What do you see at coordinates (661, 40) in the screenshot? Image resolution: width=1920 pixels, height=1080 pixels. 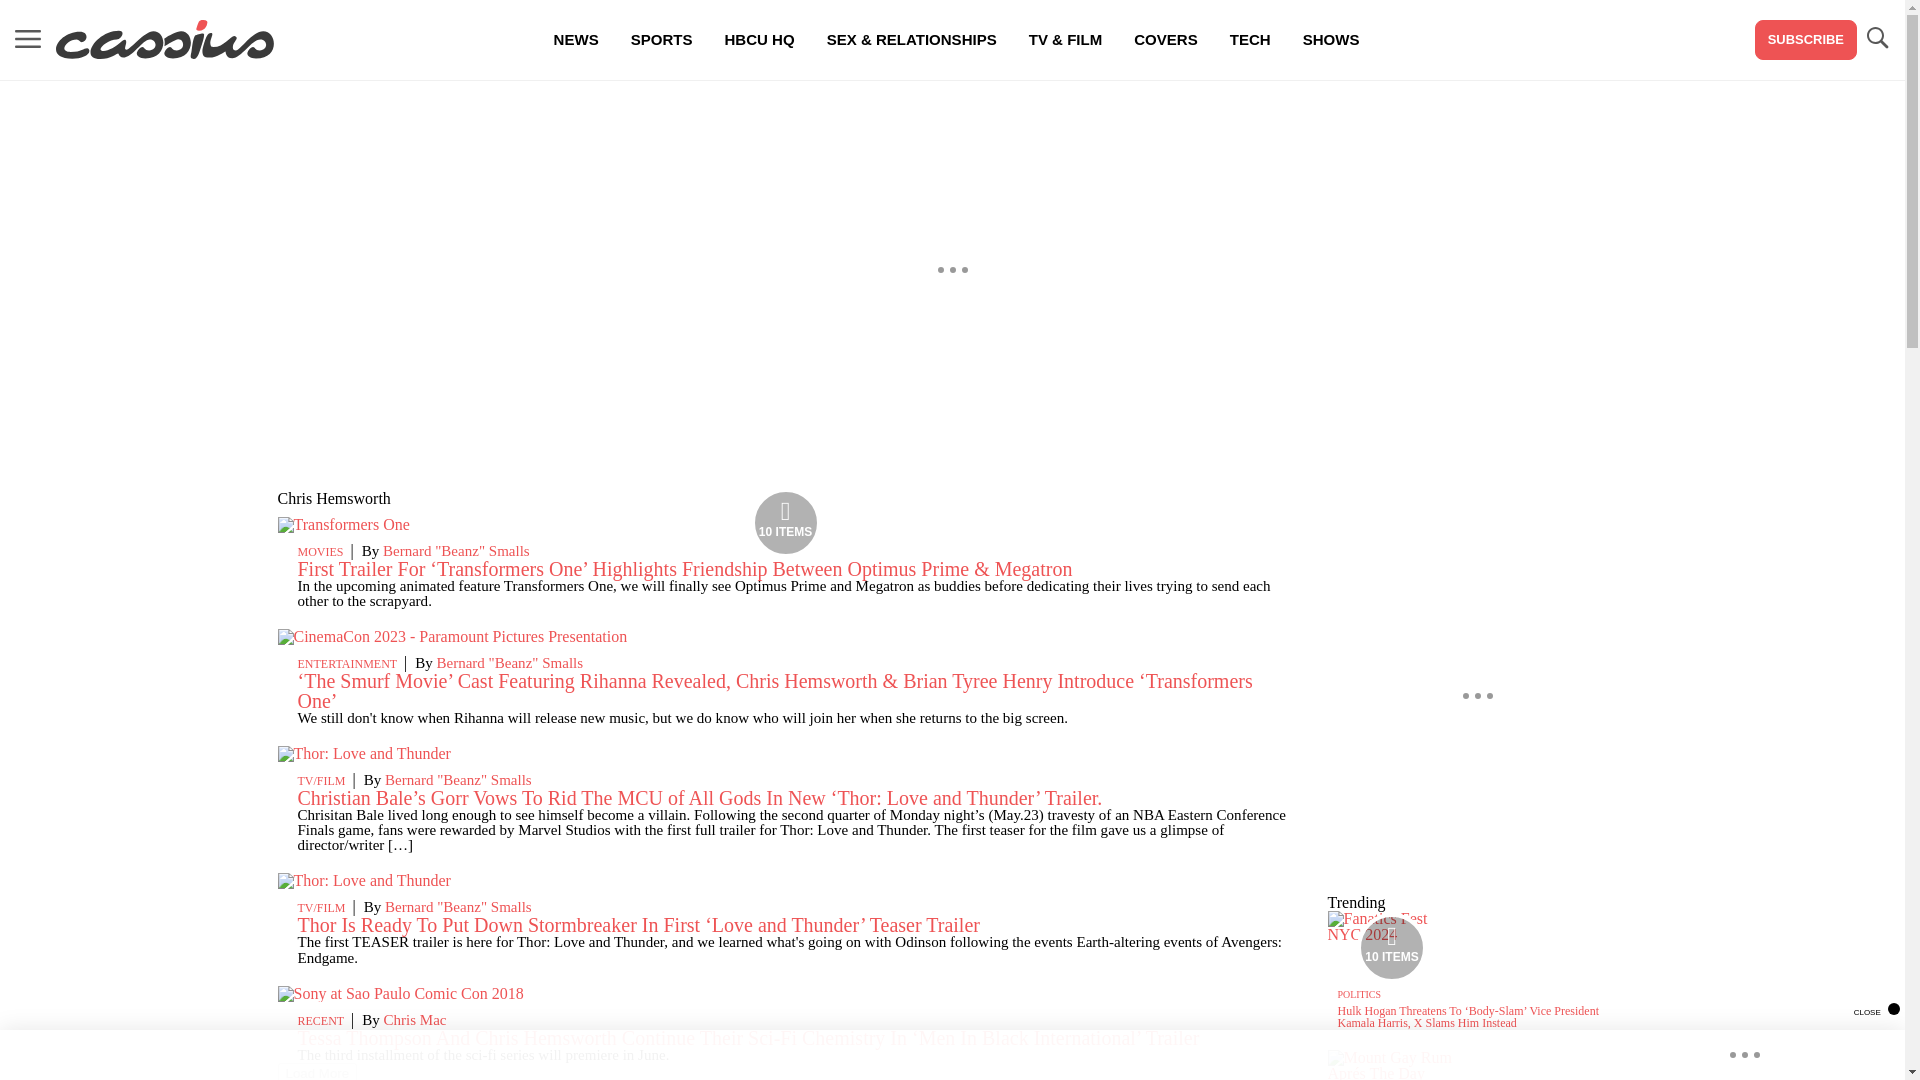 I see `SPORTS` at bounding box center [661, 40].